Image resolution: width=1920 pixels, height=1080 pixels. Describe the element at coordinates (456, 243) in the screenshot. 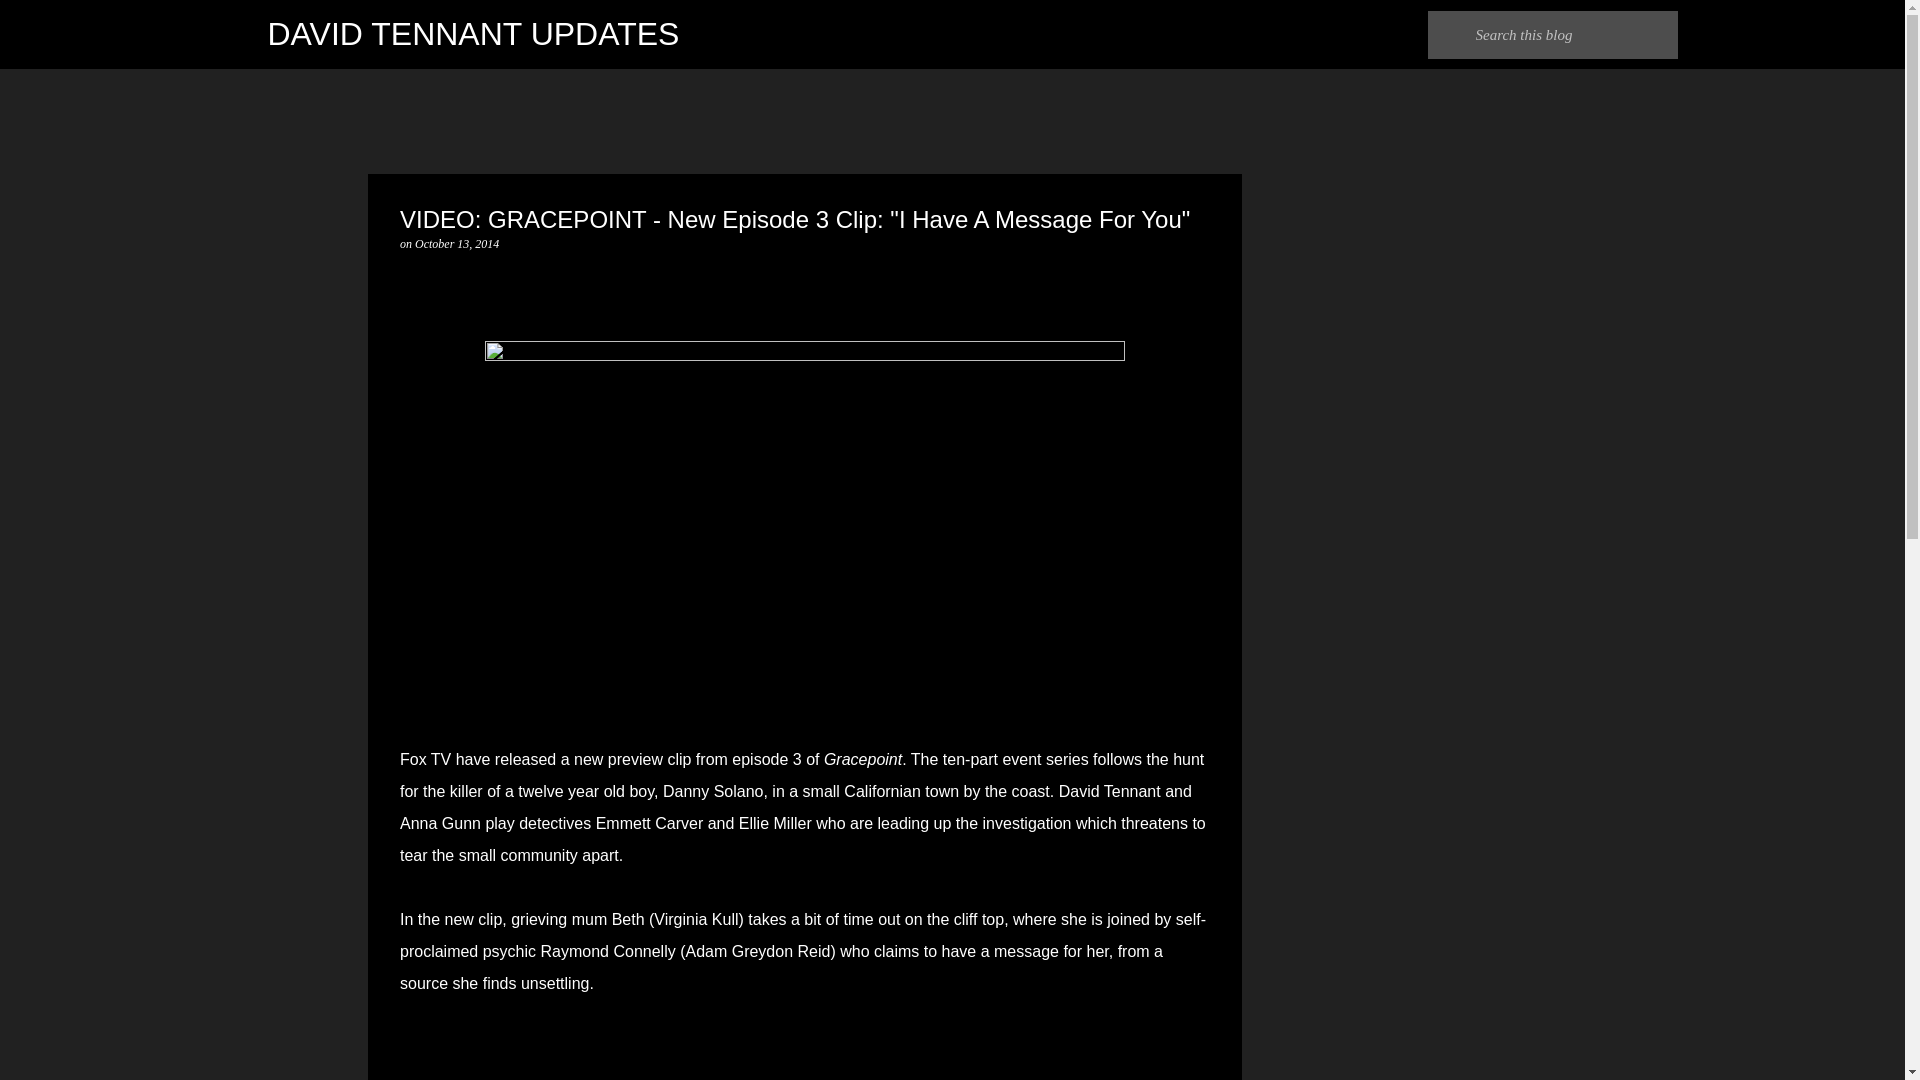

I see `permanent link` at that location.